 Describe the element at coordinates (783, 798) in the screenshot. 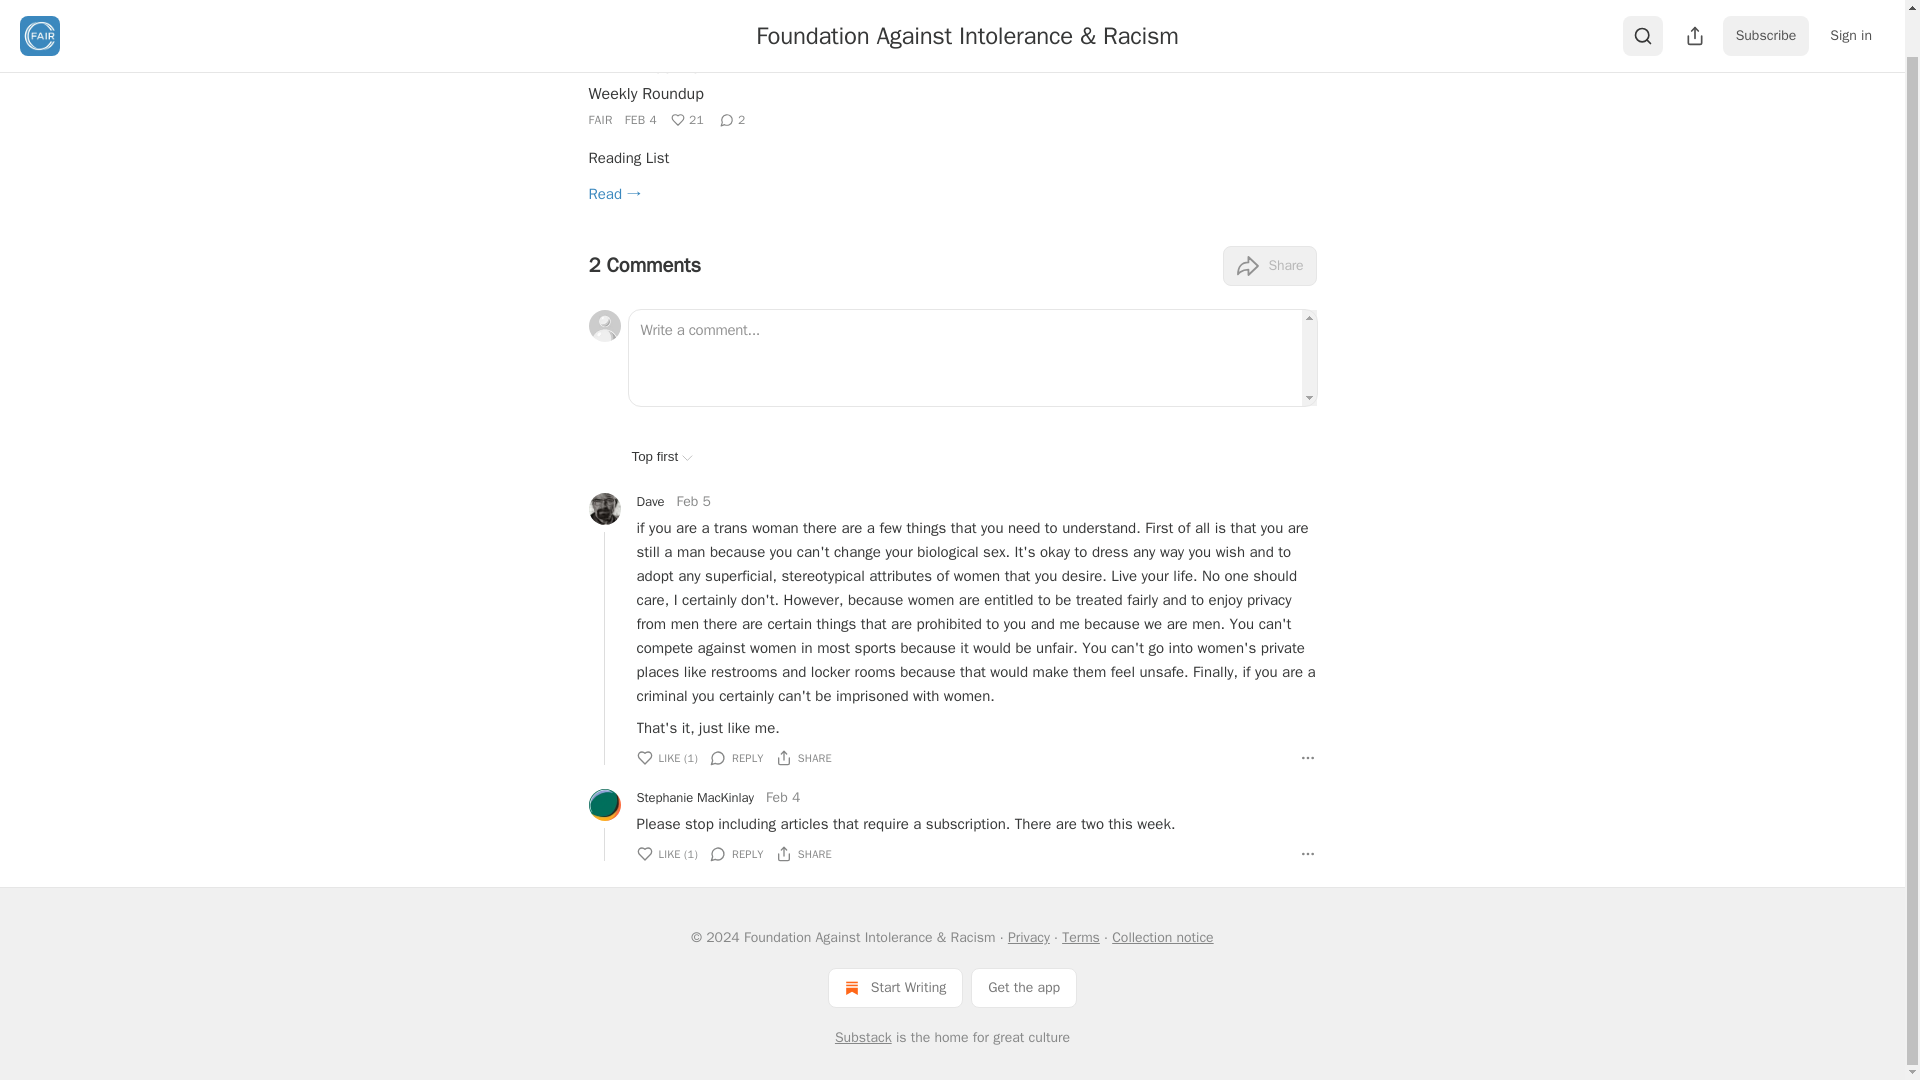

I see `Feb 4` at that location.